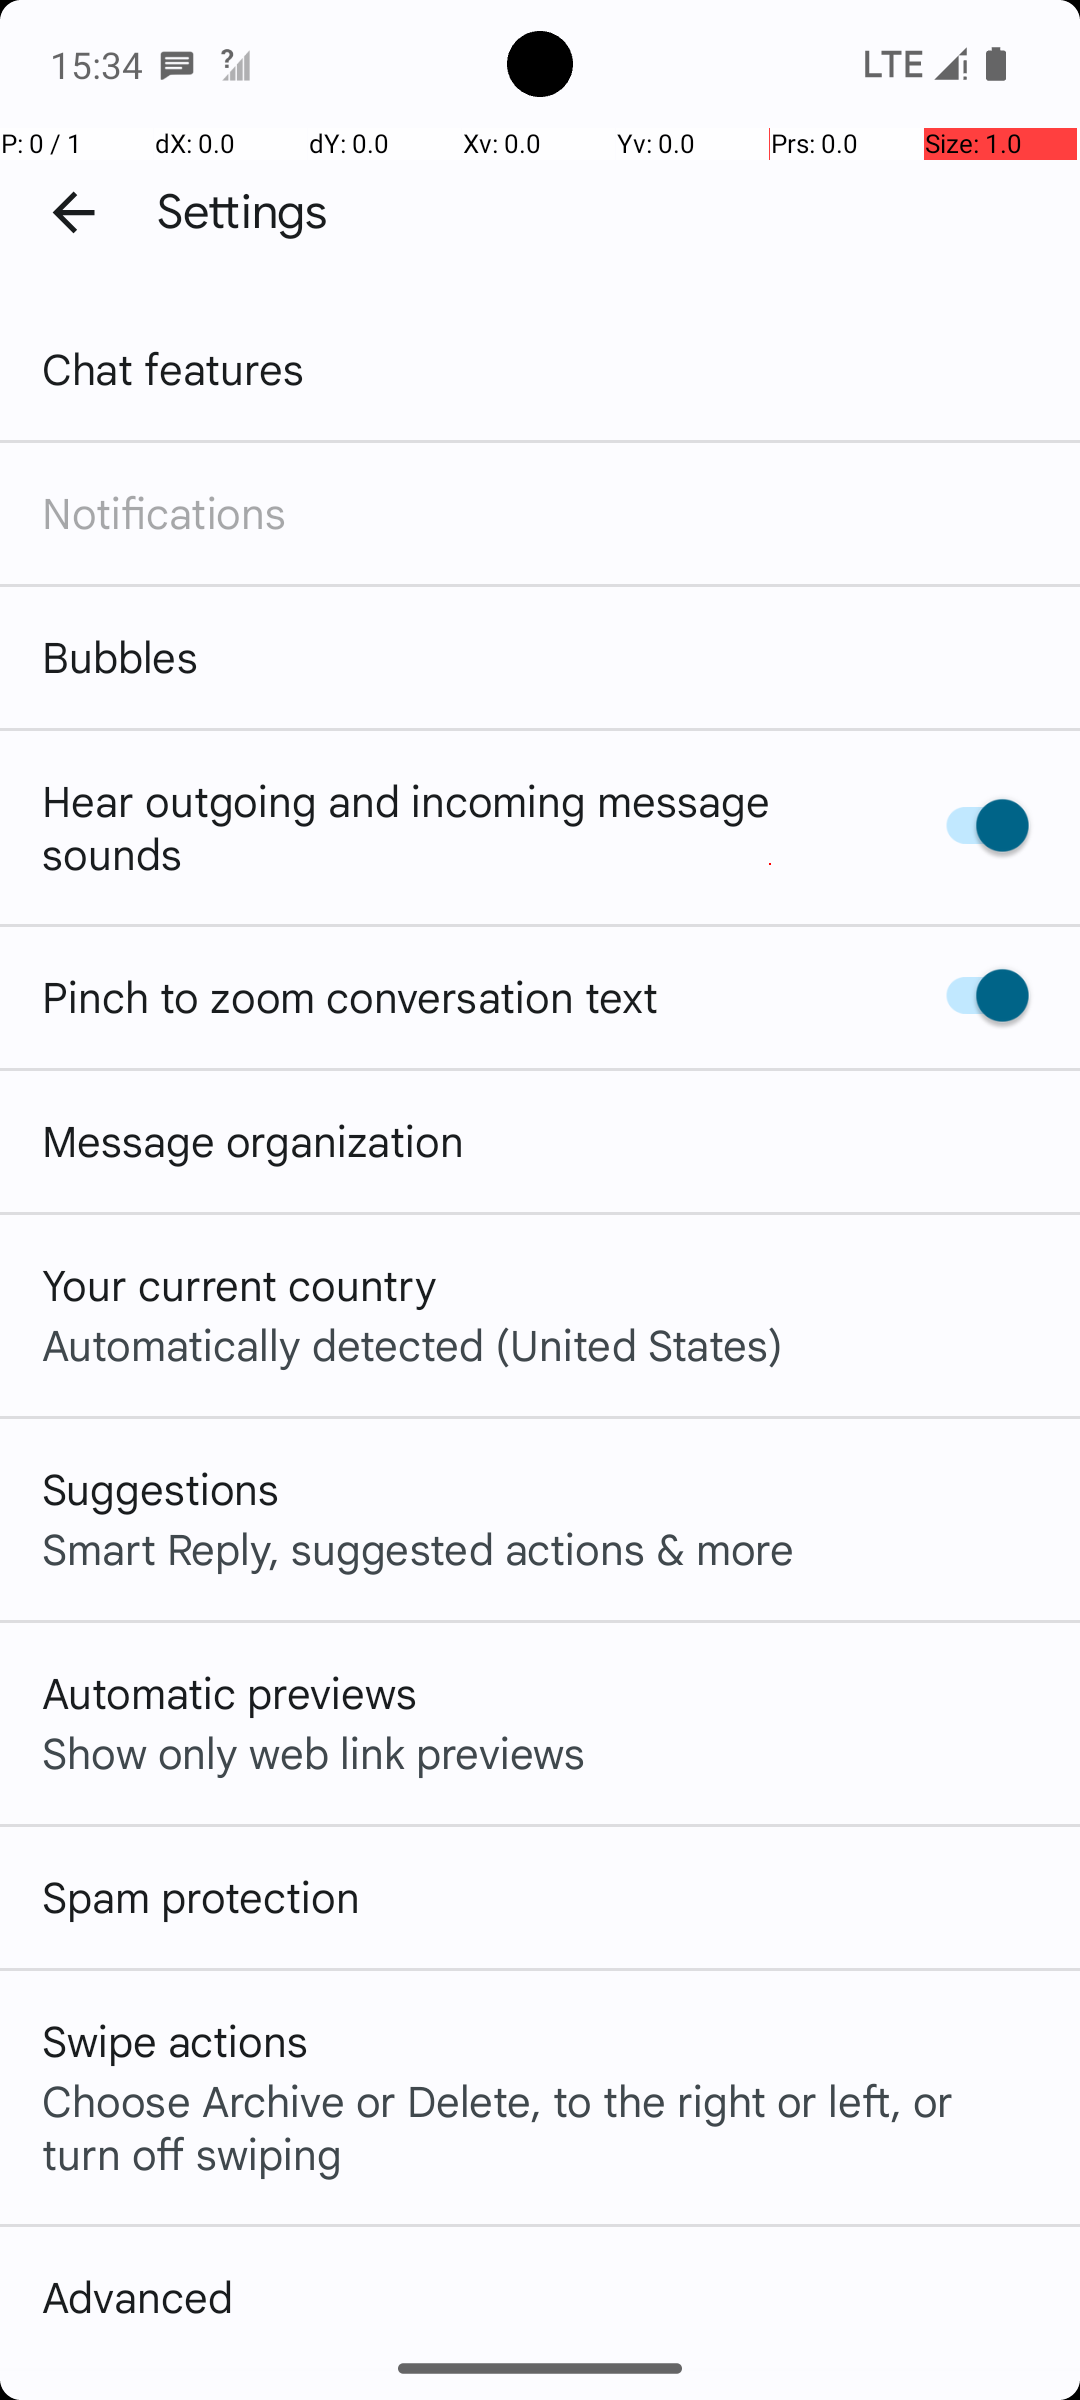 This screenshot has width=1080, height=2400. Describe the element at coordinates (174, 368) in the screenshot. I see `Chat features` at that location.